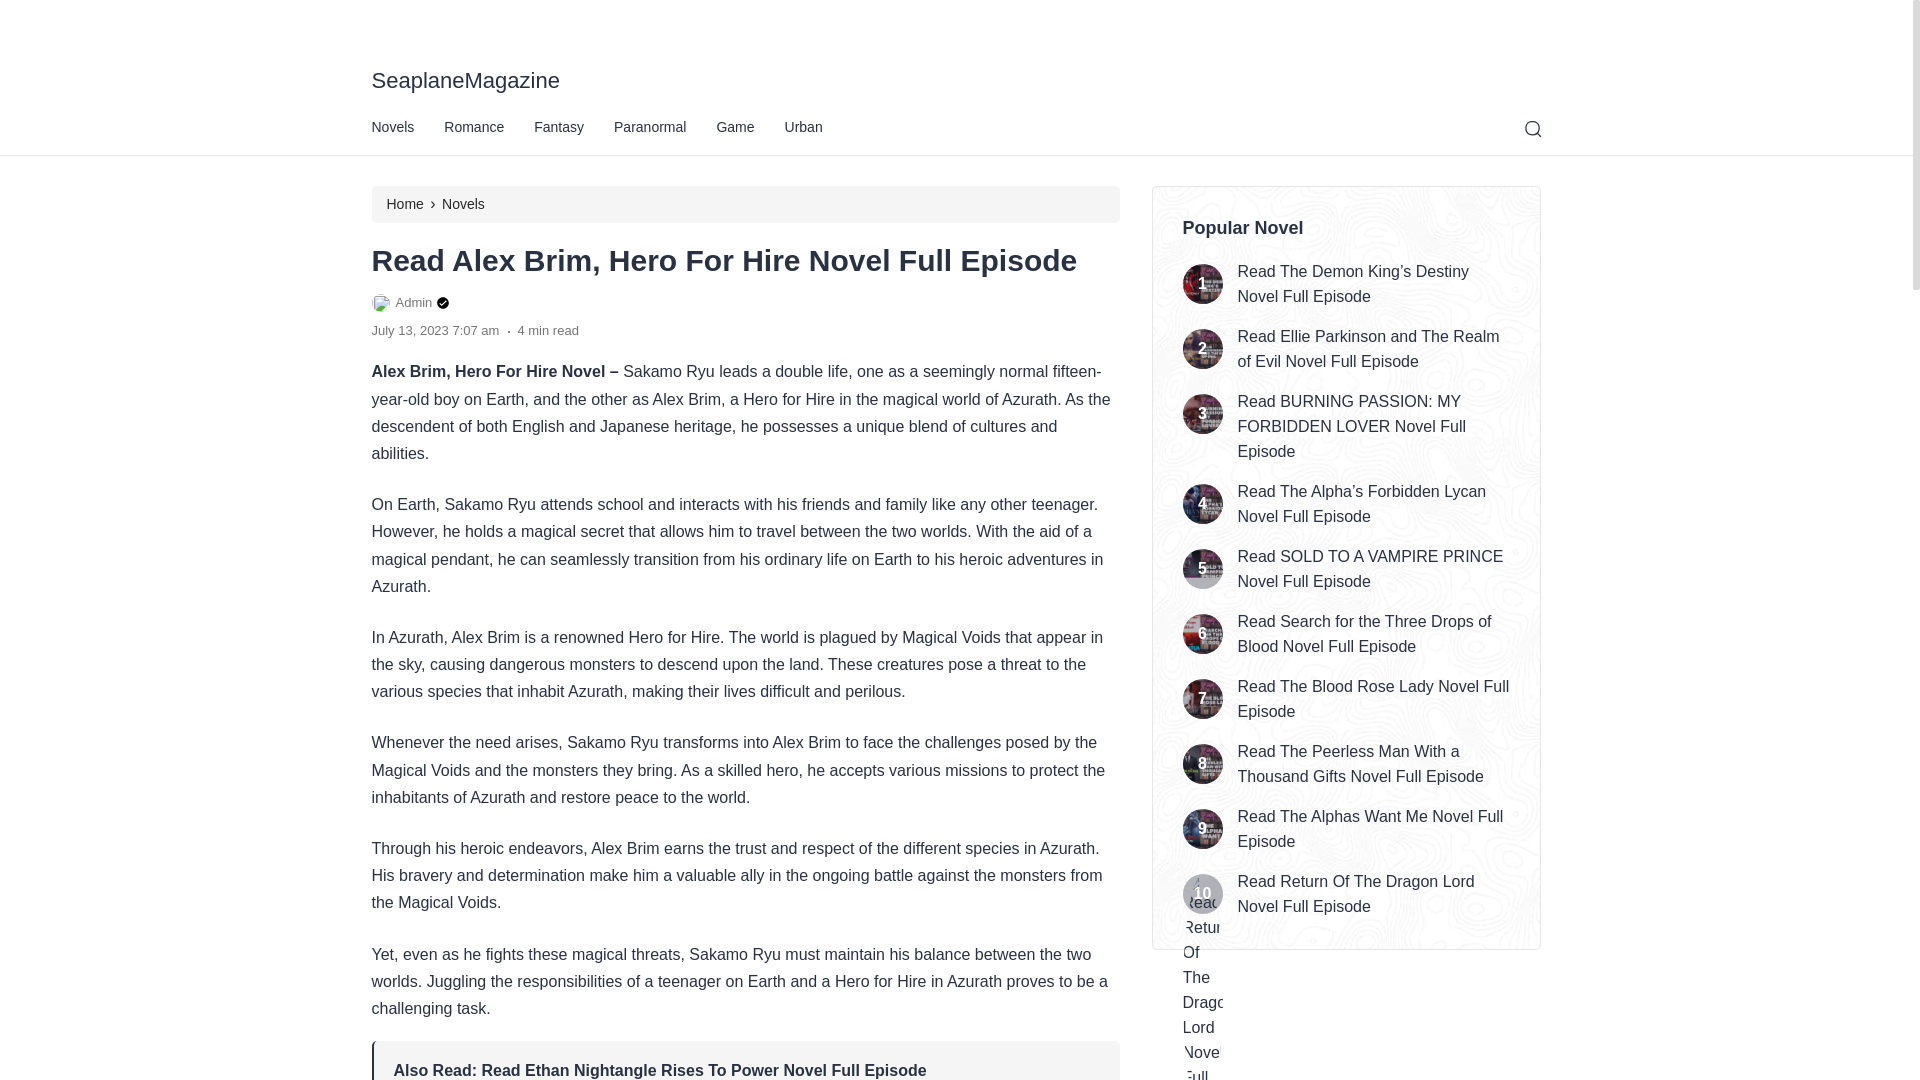 The height and width of the screenshot is (1080, 1920). What do you see at coordinates (698, 18) in the screenshot?
I see `Urban` at bounding box center [698, 18].